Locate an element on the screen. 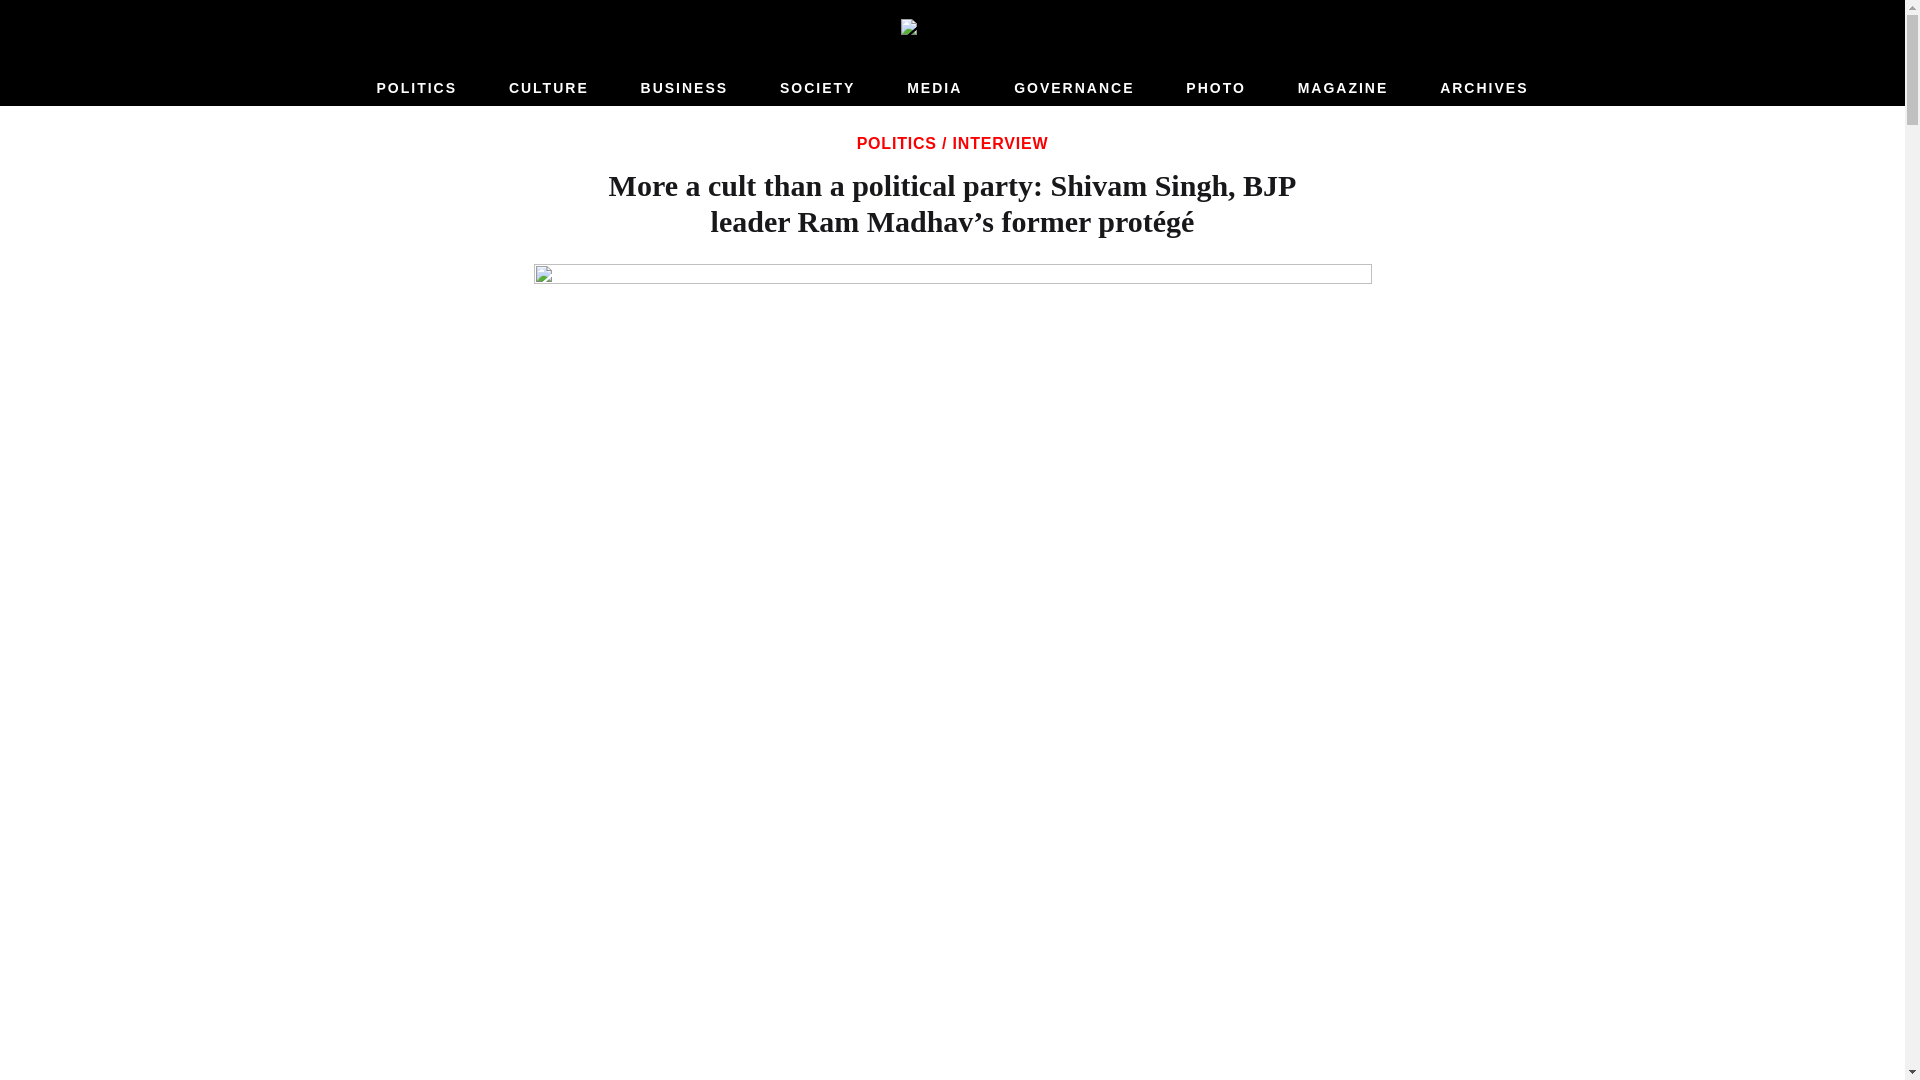 Image resolution: width=1920 pixels, height=1080 pixels. PHOTO is located at coordinates (1216, 88).